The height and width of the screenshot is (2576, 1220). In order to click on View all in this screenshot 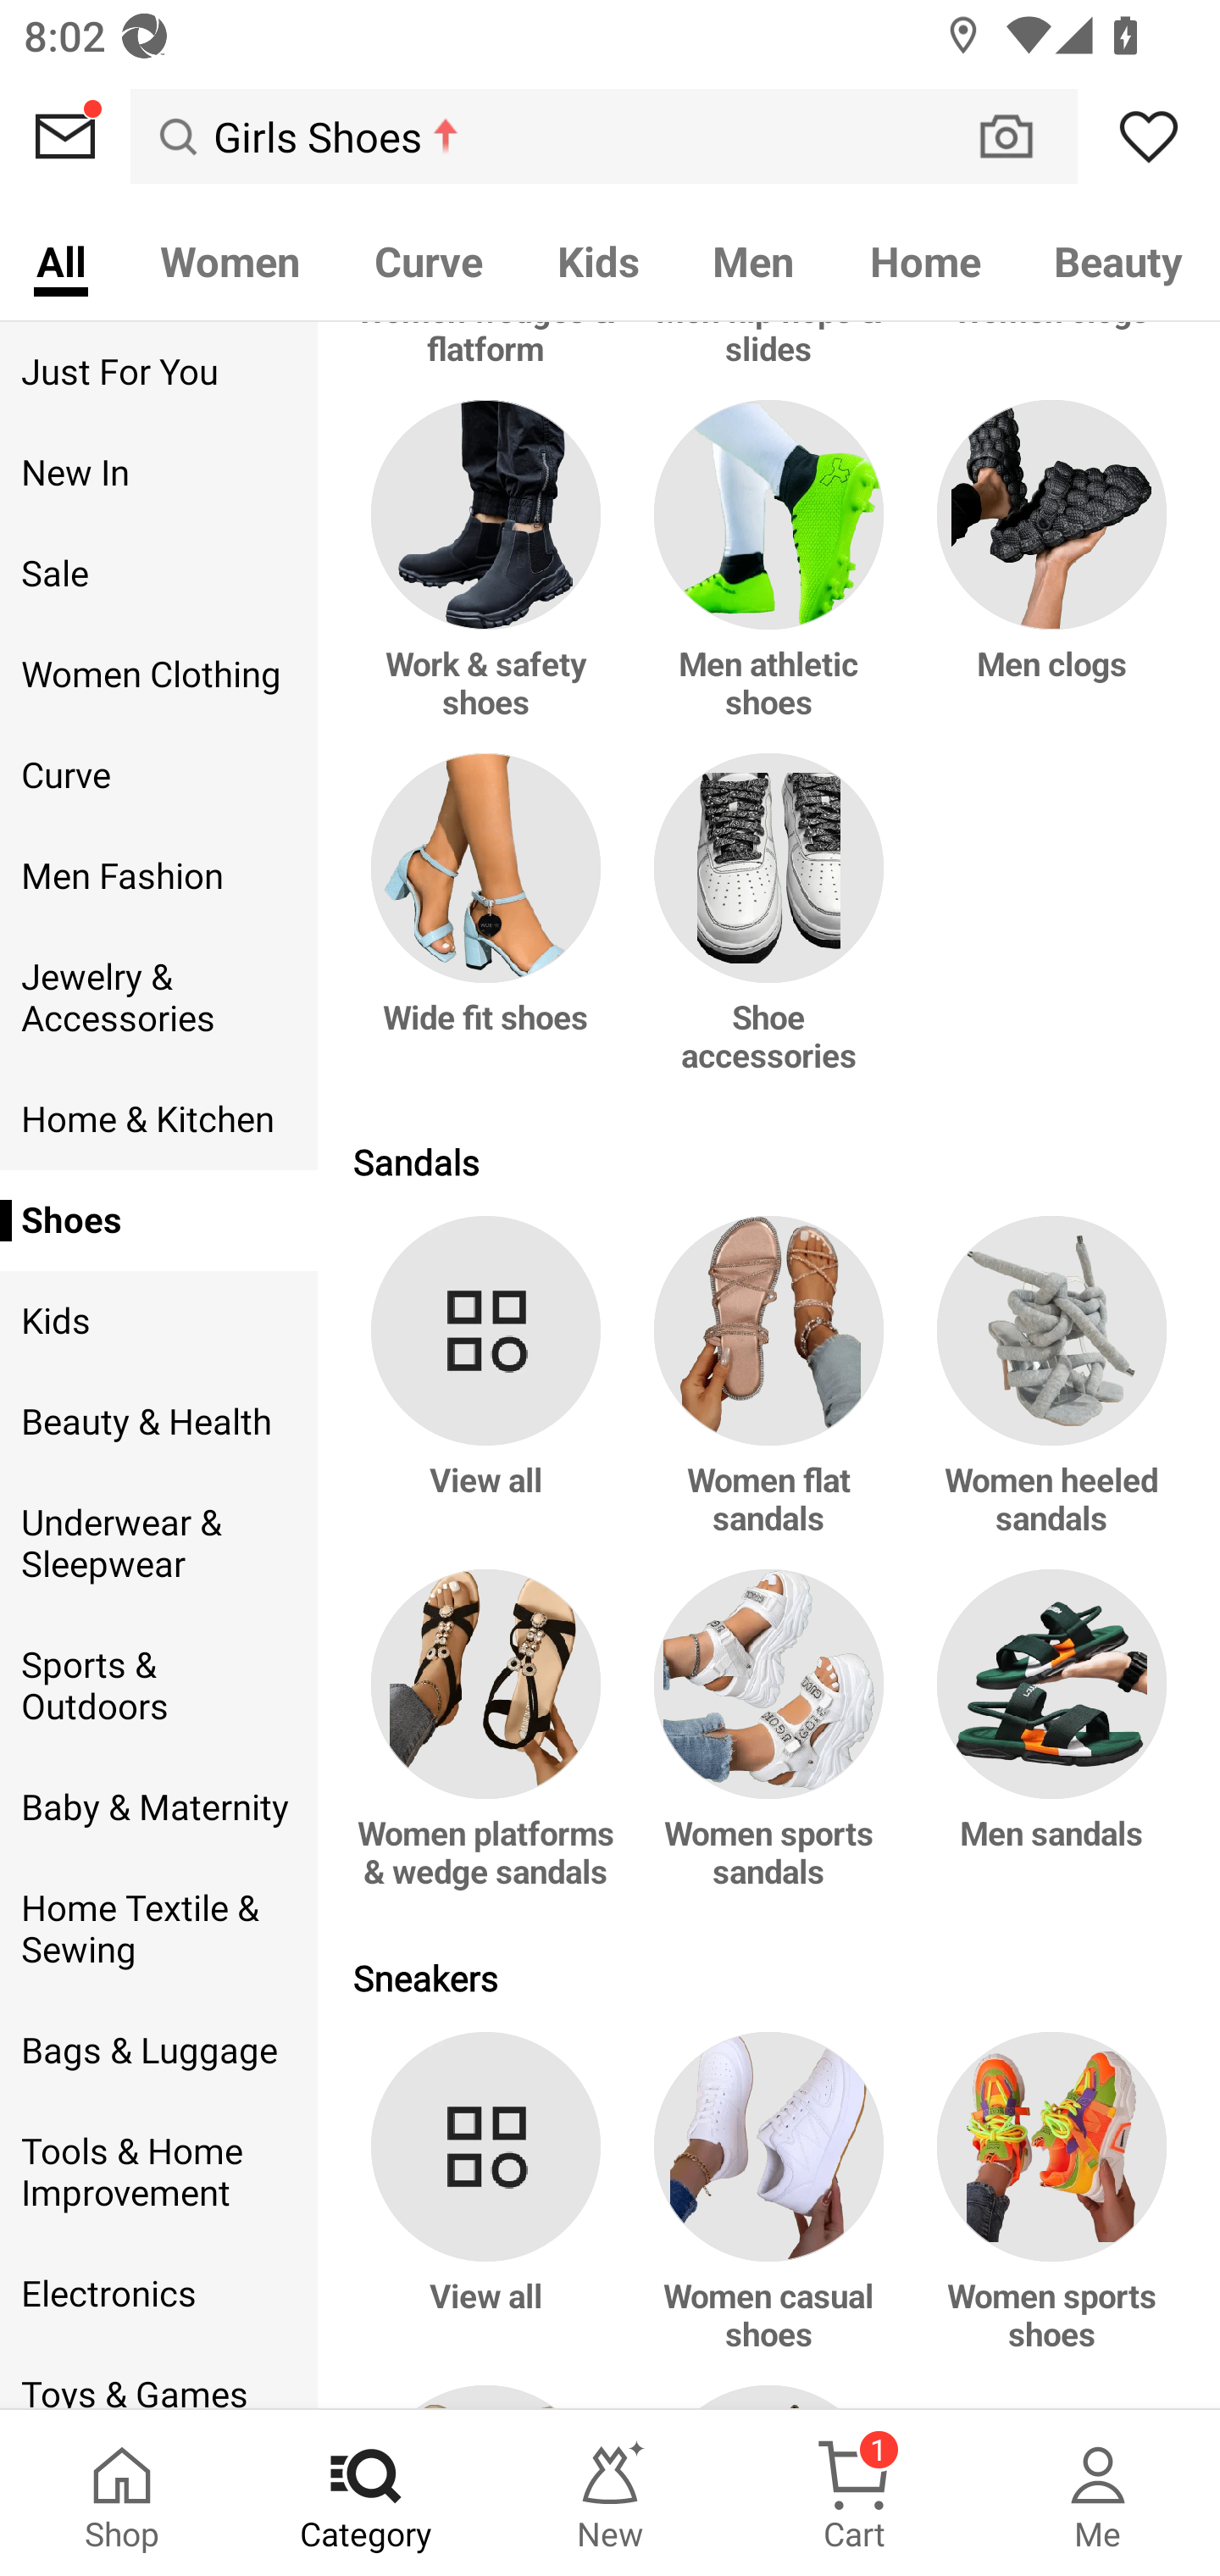, I will do `click(491, 1391)`.